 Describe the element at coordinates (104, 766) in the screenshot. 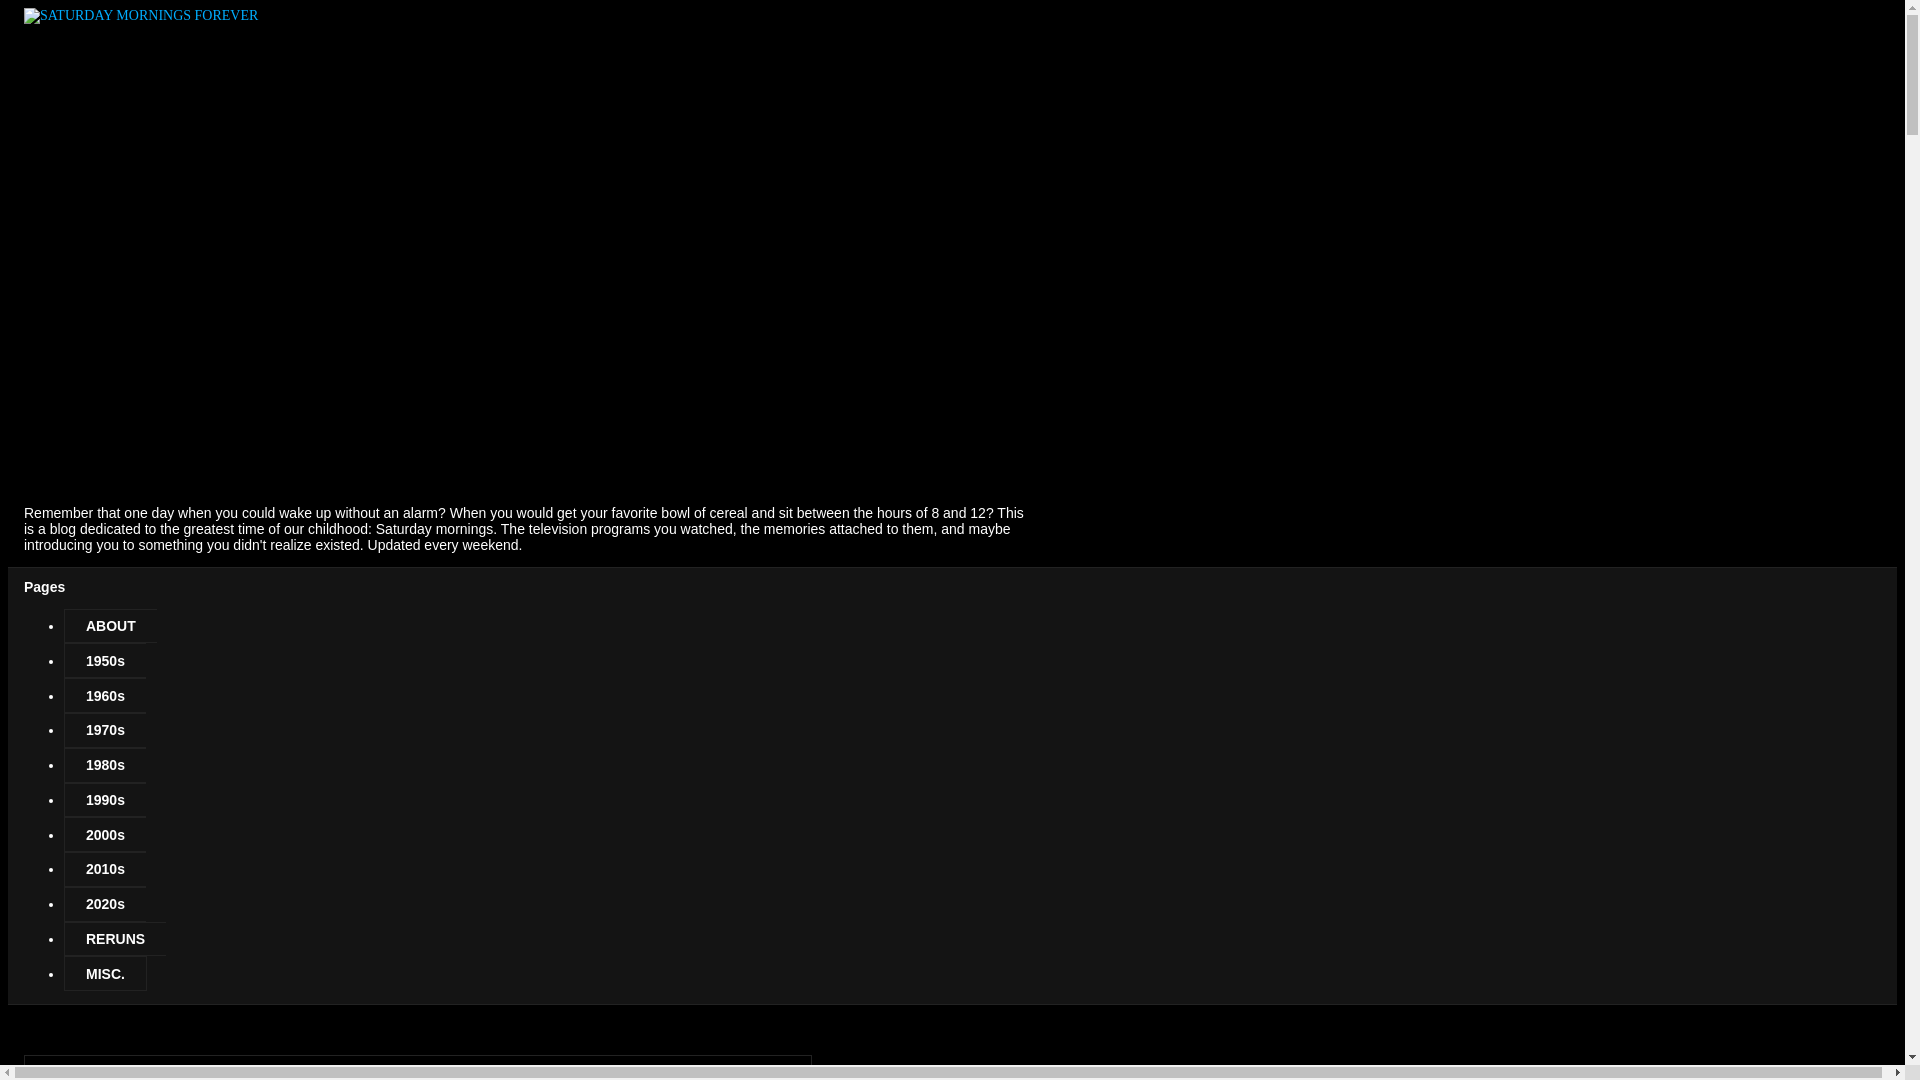

I see `1980s` at that location.